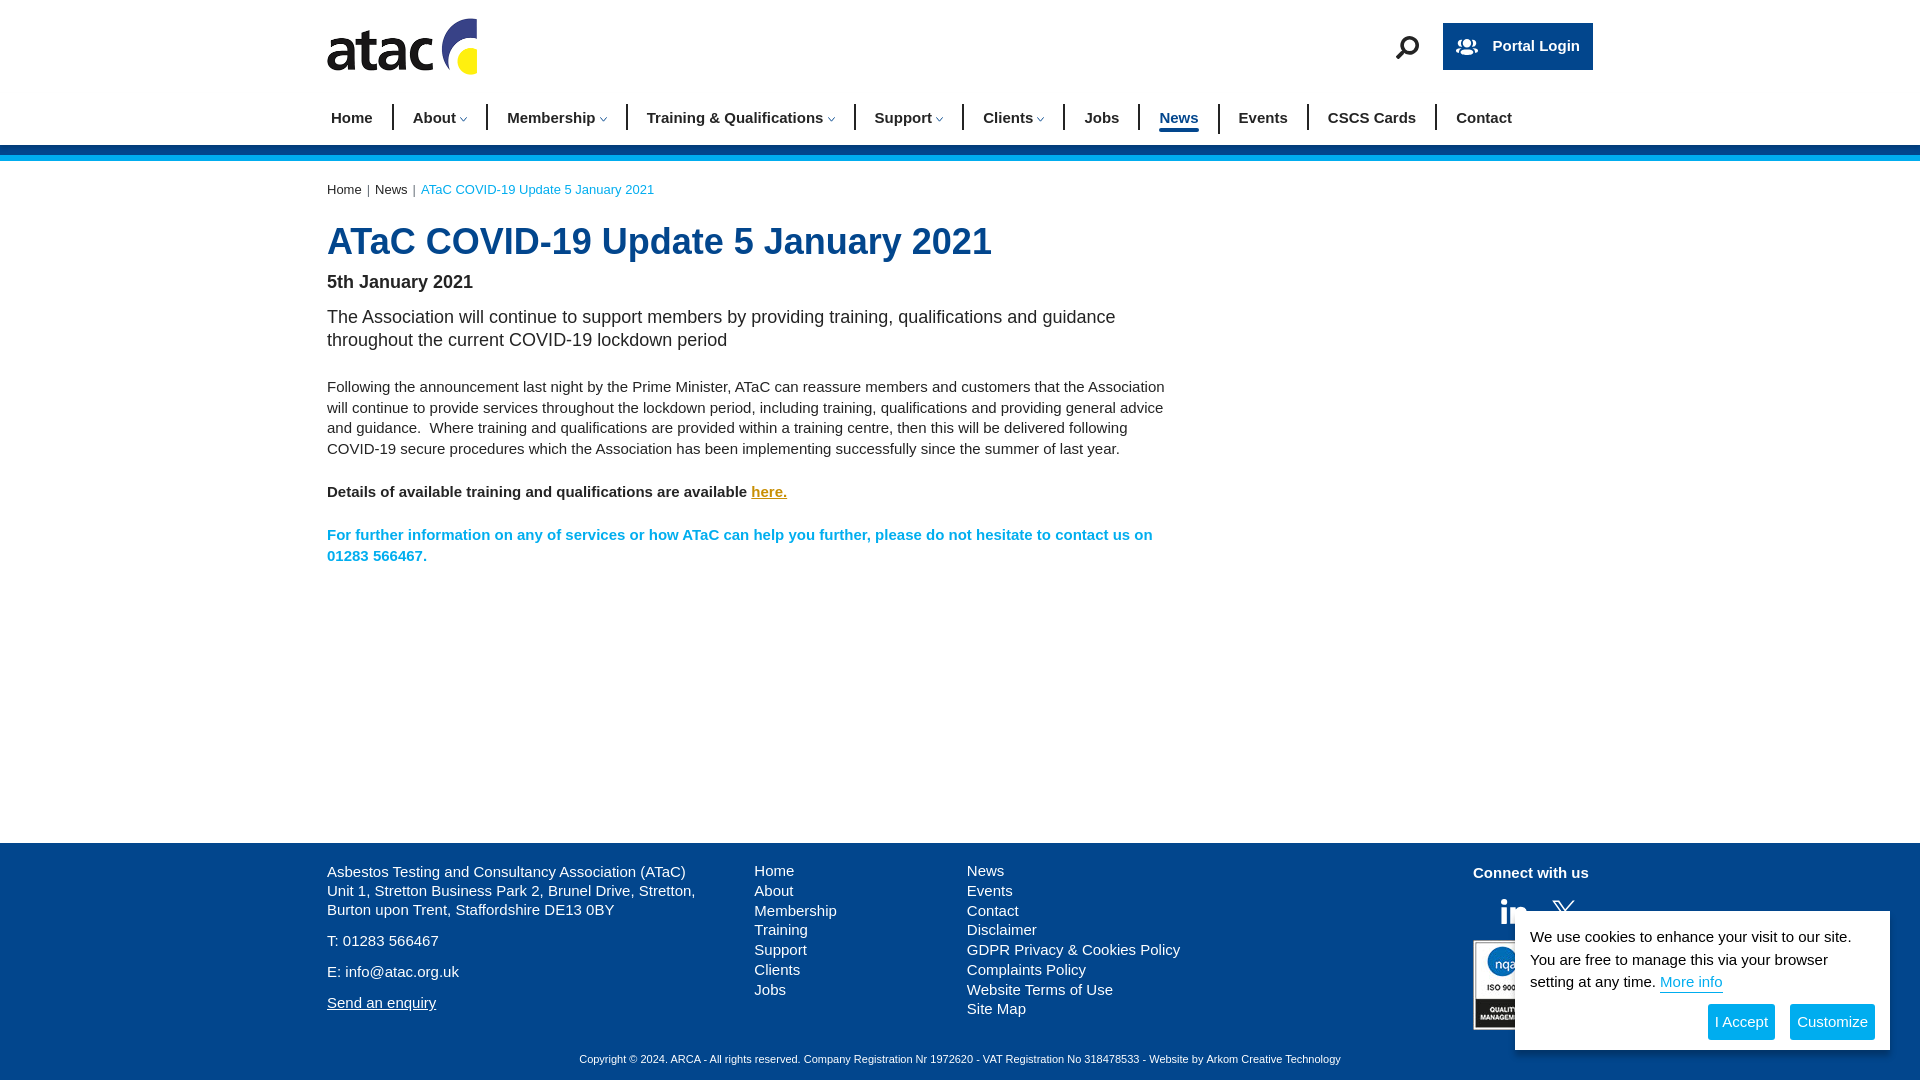 This screenshot has height=1080, width=1920. Describe the element at coordinates (362, 116) in the screenshot. I see `Home` at that location.